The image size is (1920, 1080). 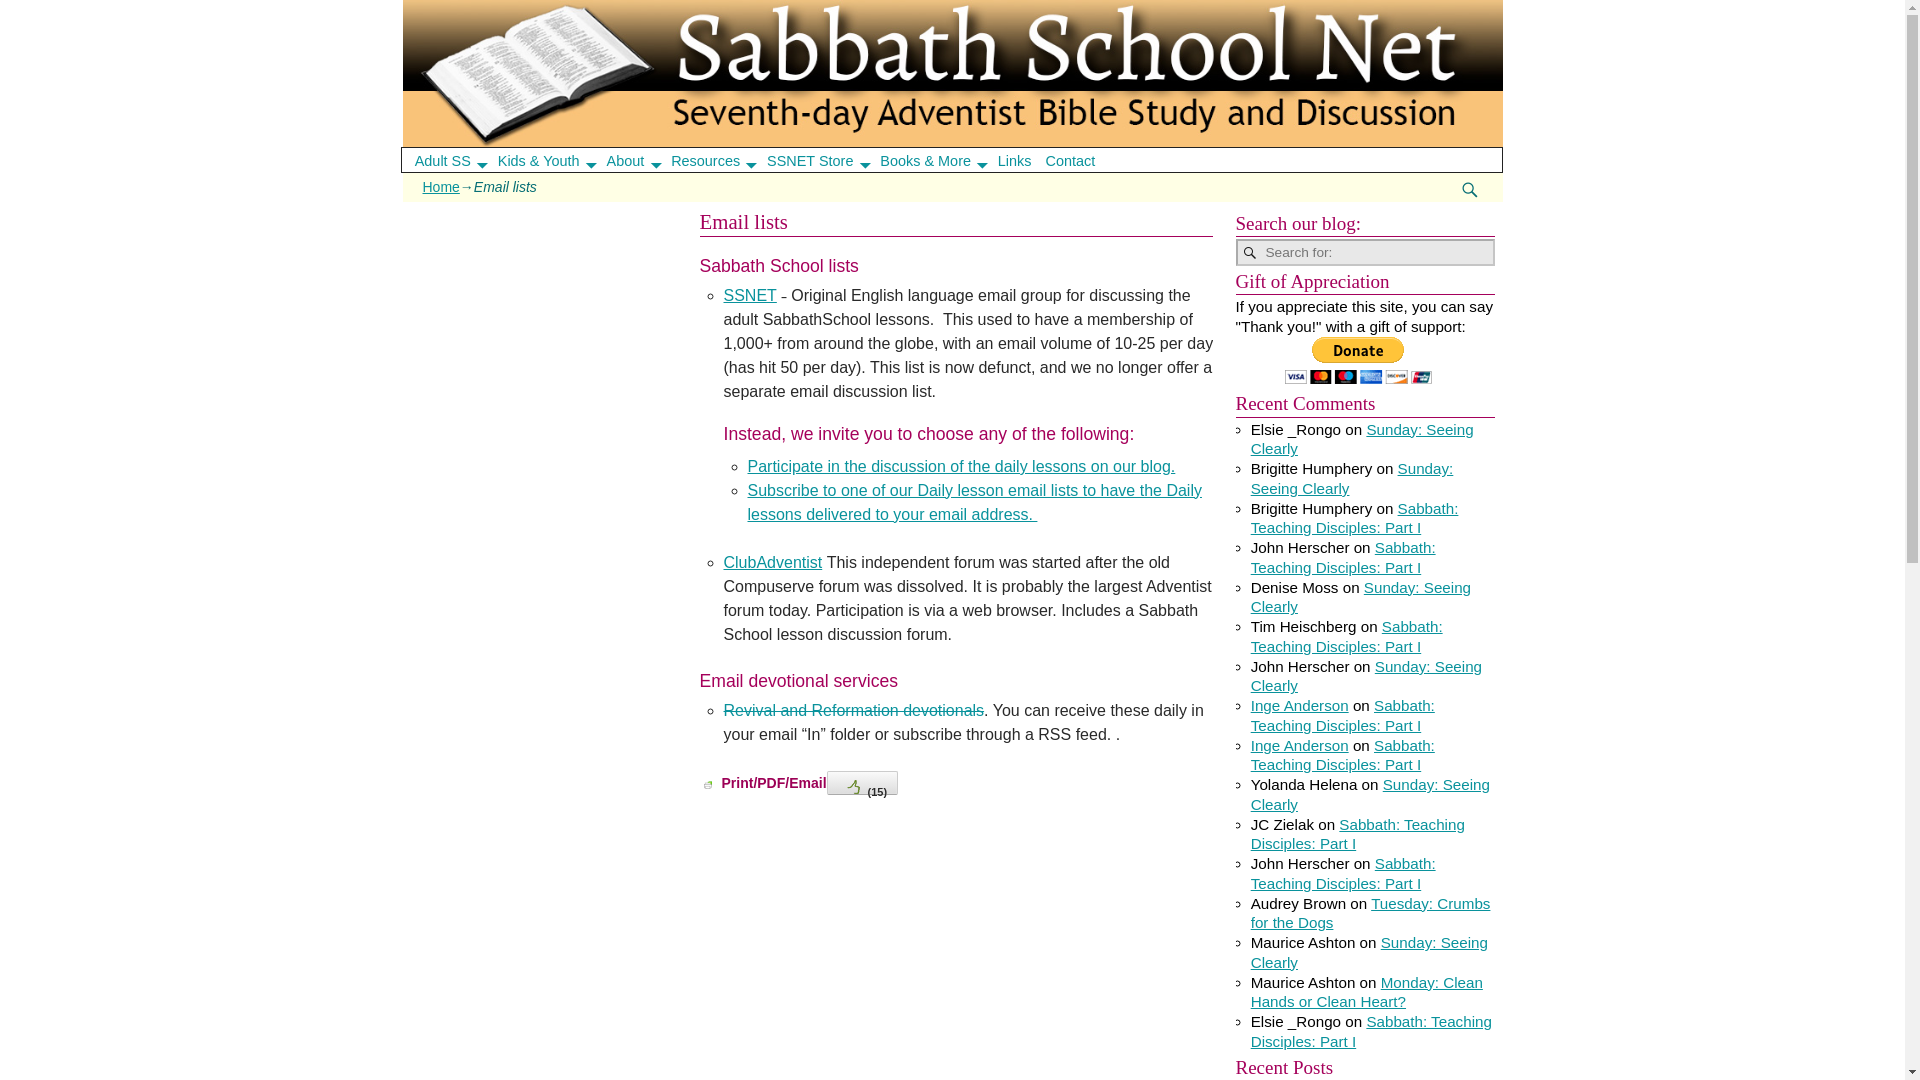 I want to click on About, so click(x=640, y=160).